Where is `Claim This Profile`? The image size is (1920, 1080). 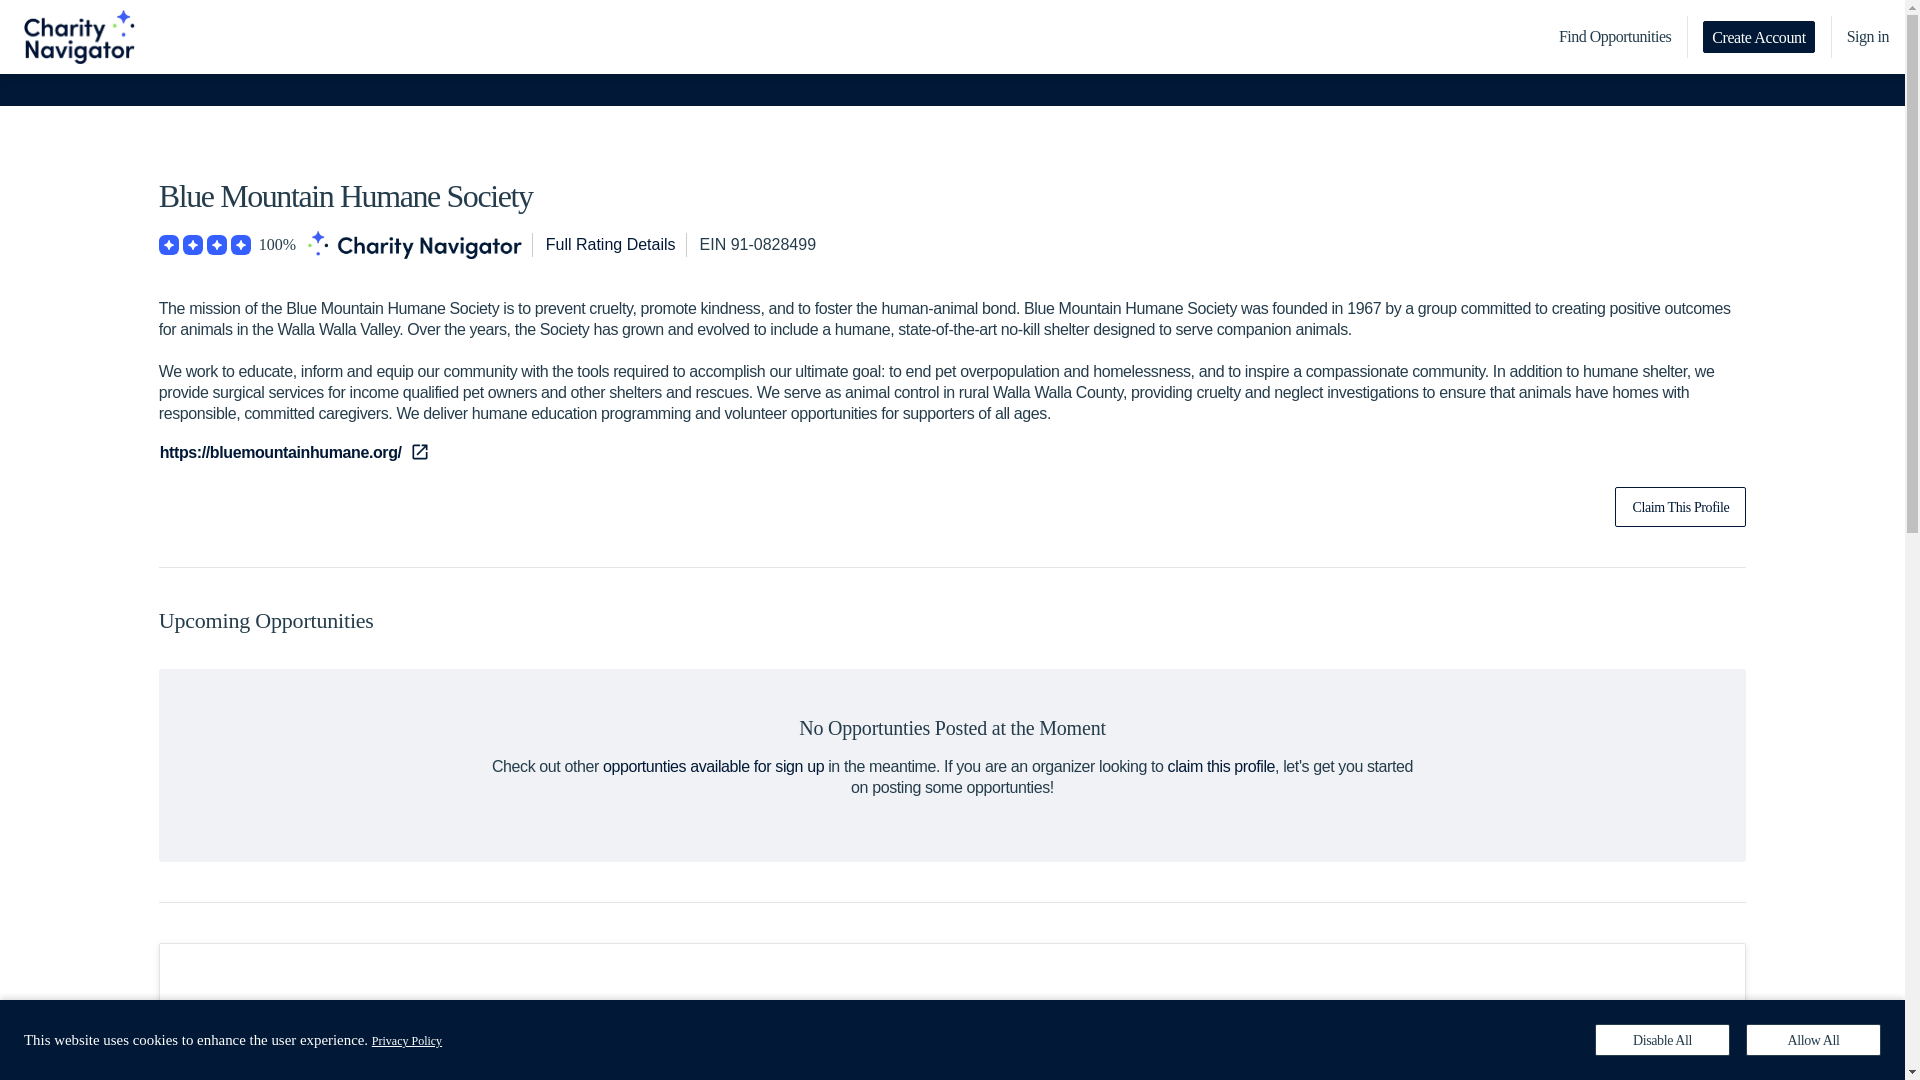 Claim This Profile is located at coordinates (1680, 507).